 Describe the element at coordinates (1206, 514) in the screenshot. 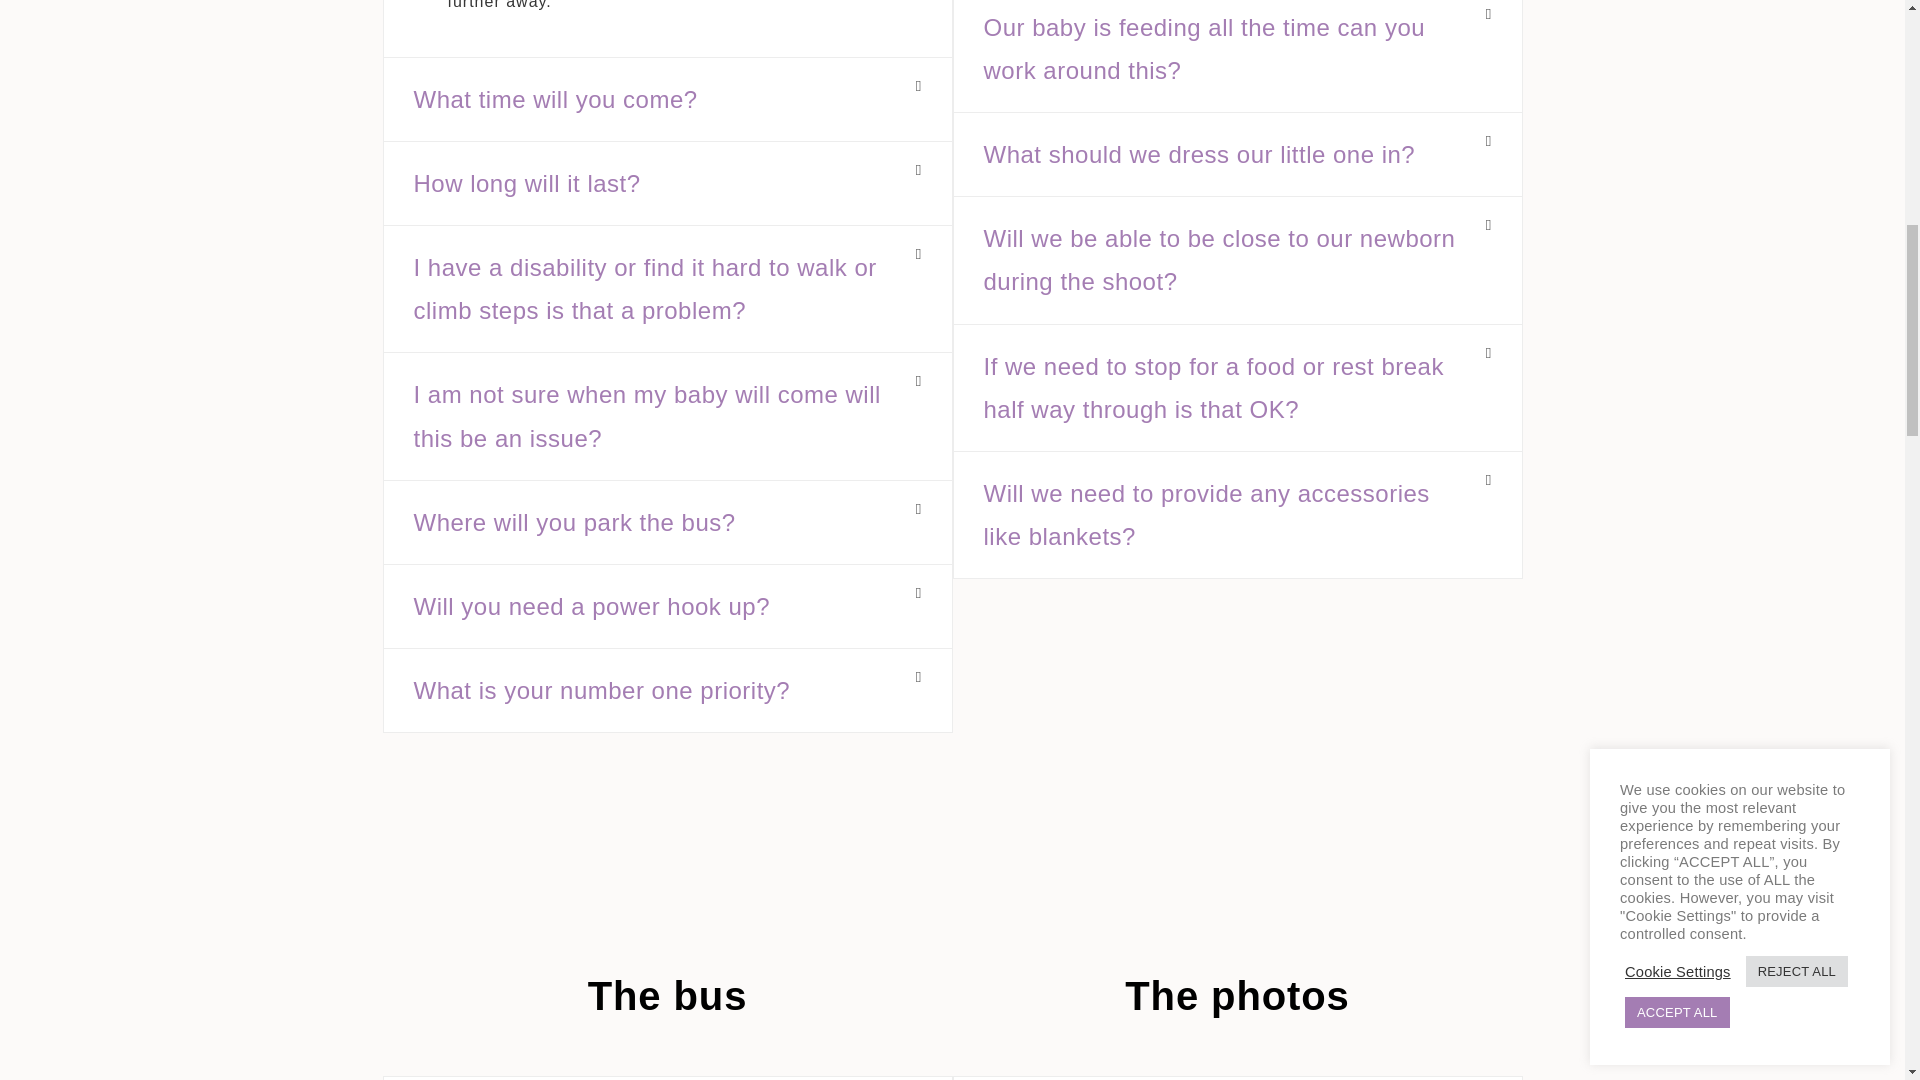

I see `Will we need to provide any accessories like blankets?` at that location.